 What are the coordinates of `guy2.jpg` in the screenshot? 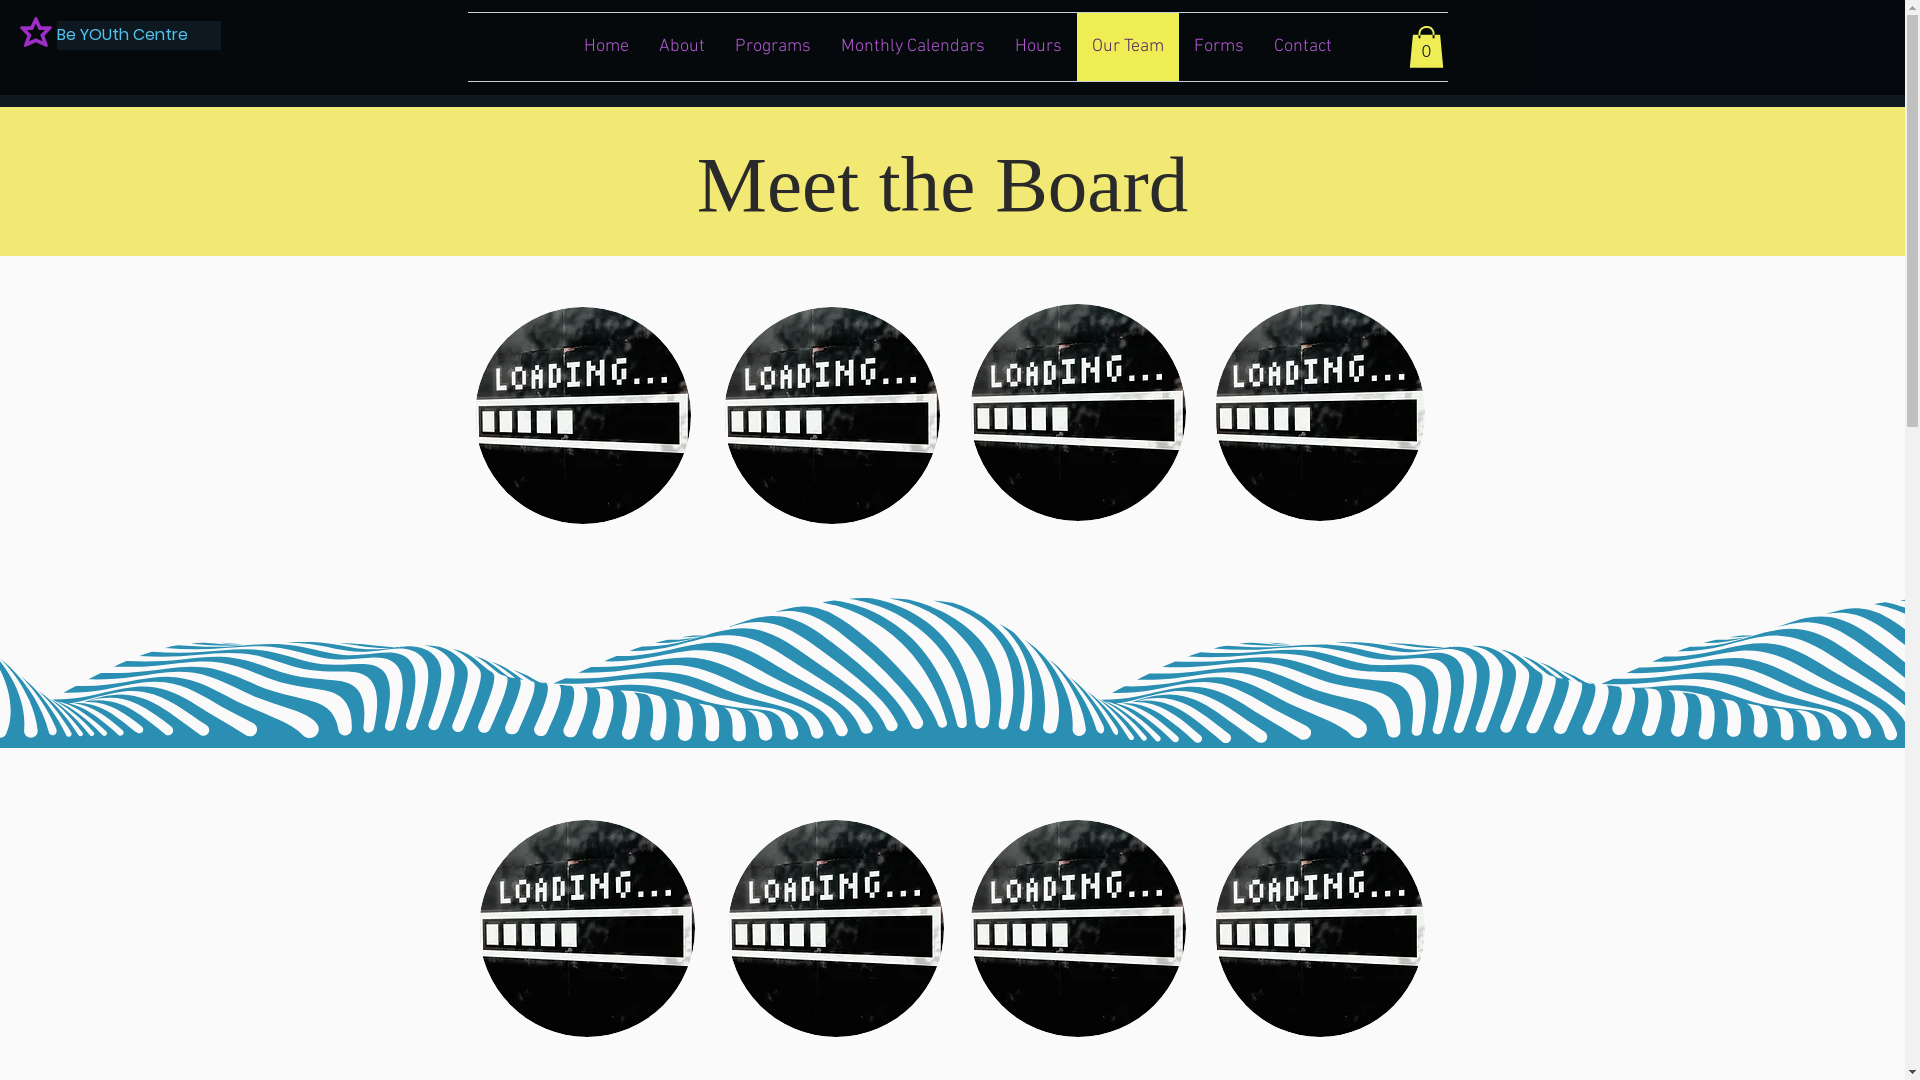 It's located at (586, 928).